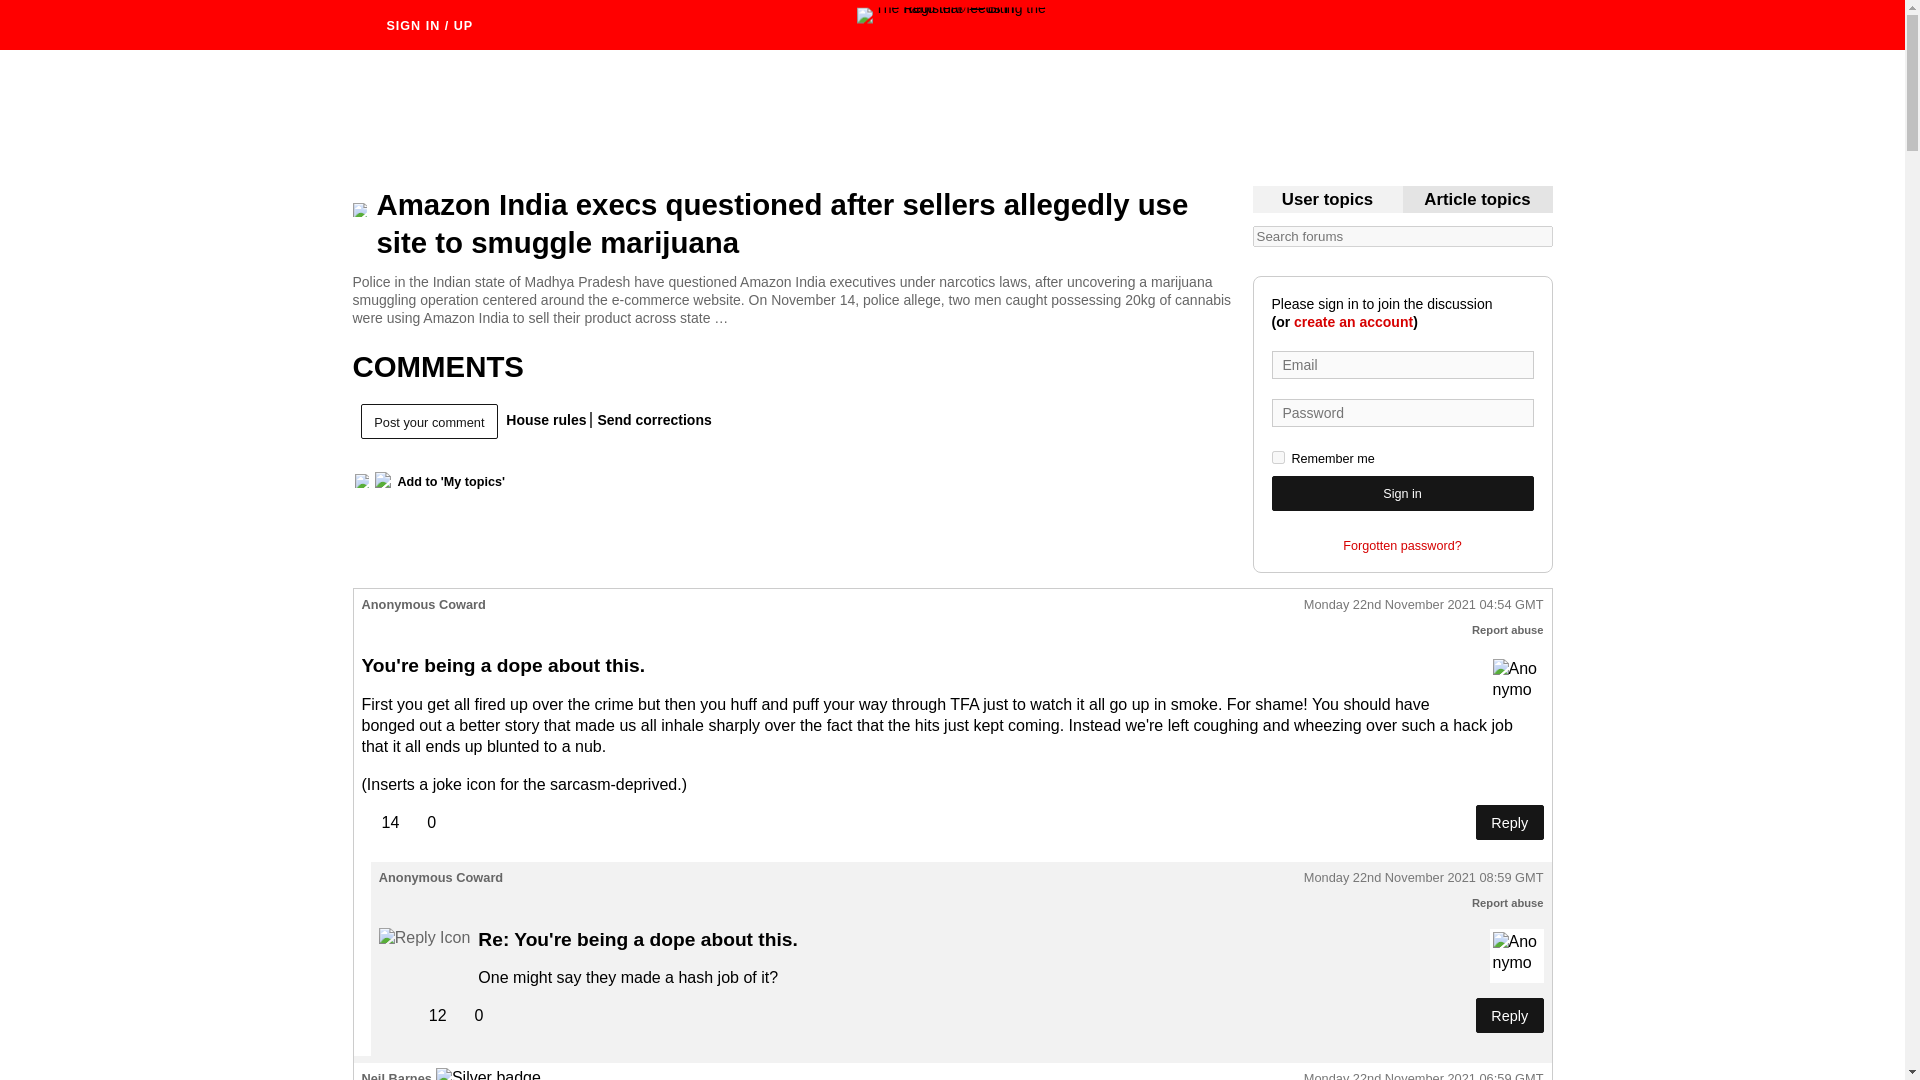 This screenshot has height=1080, width=1920. I want to click on Like this post? Vote for it!, so click(380, 822).